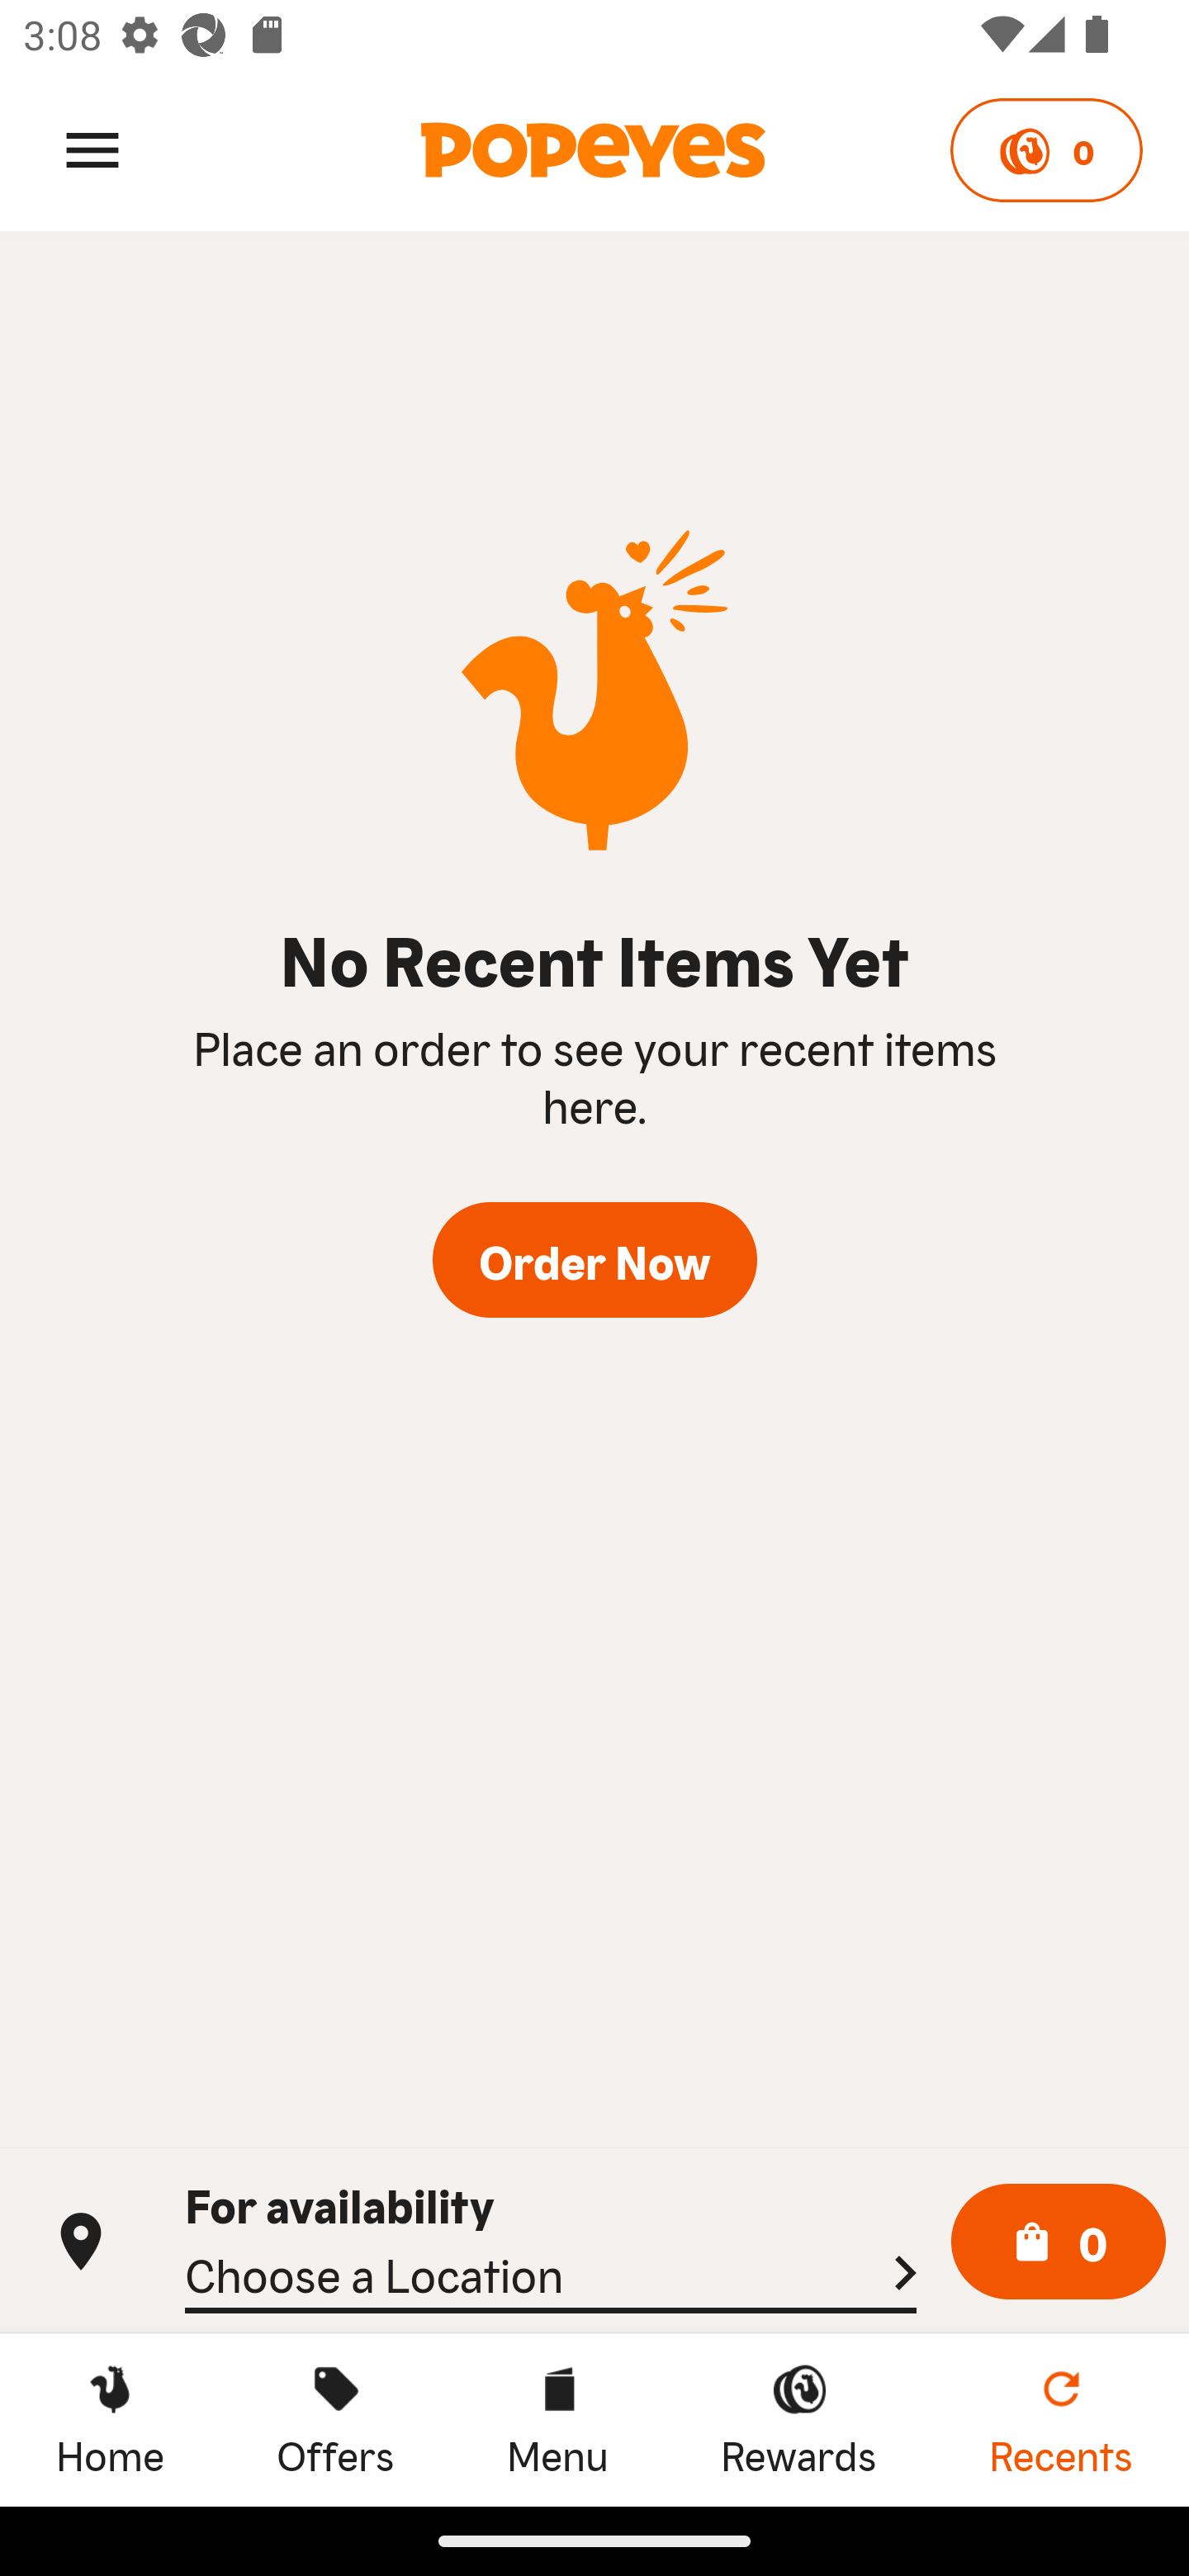 This screenshot has width=1189, height=2576. What do you see at coordinates (110, 2419) in the screenshot?
I see `Home Home Home` at bounding box center [110, 2419].